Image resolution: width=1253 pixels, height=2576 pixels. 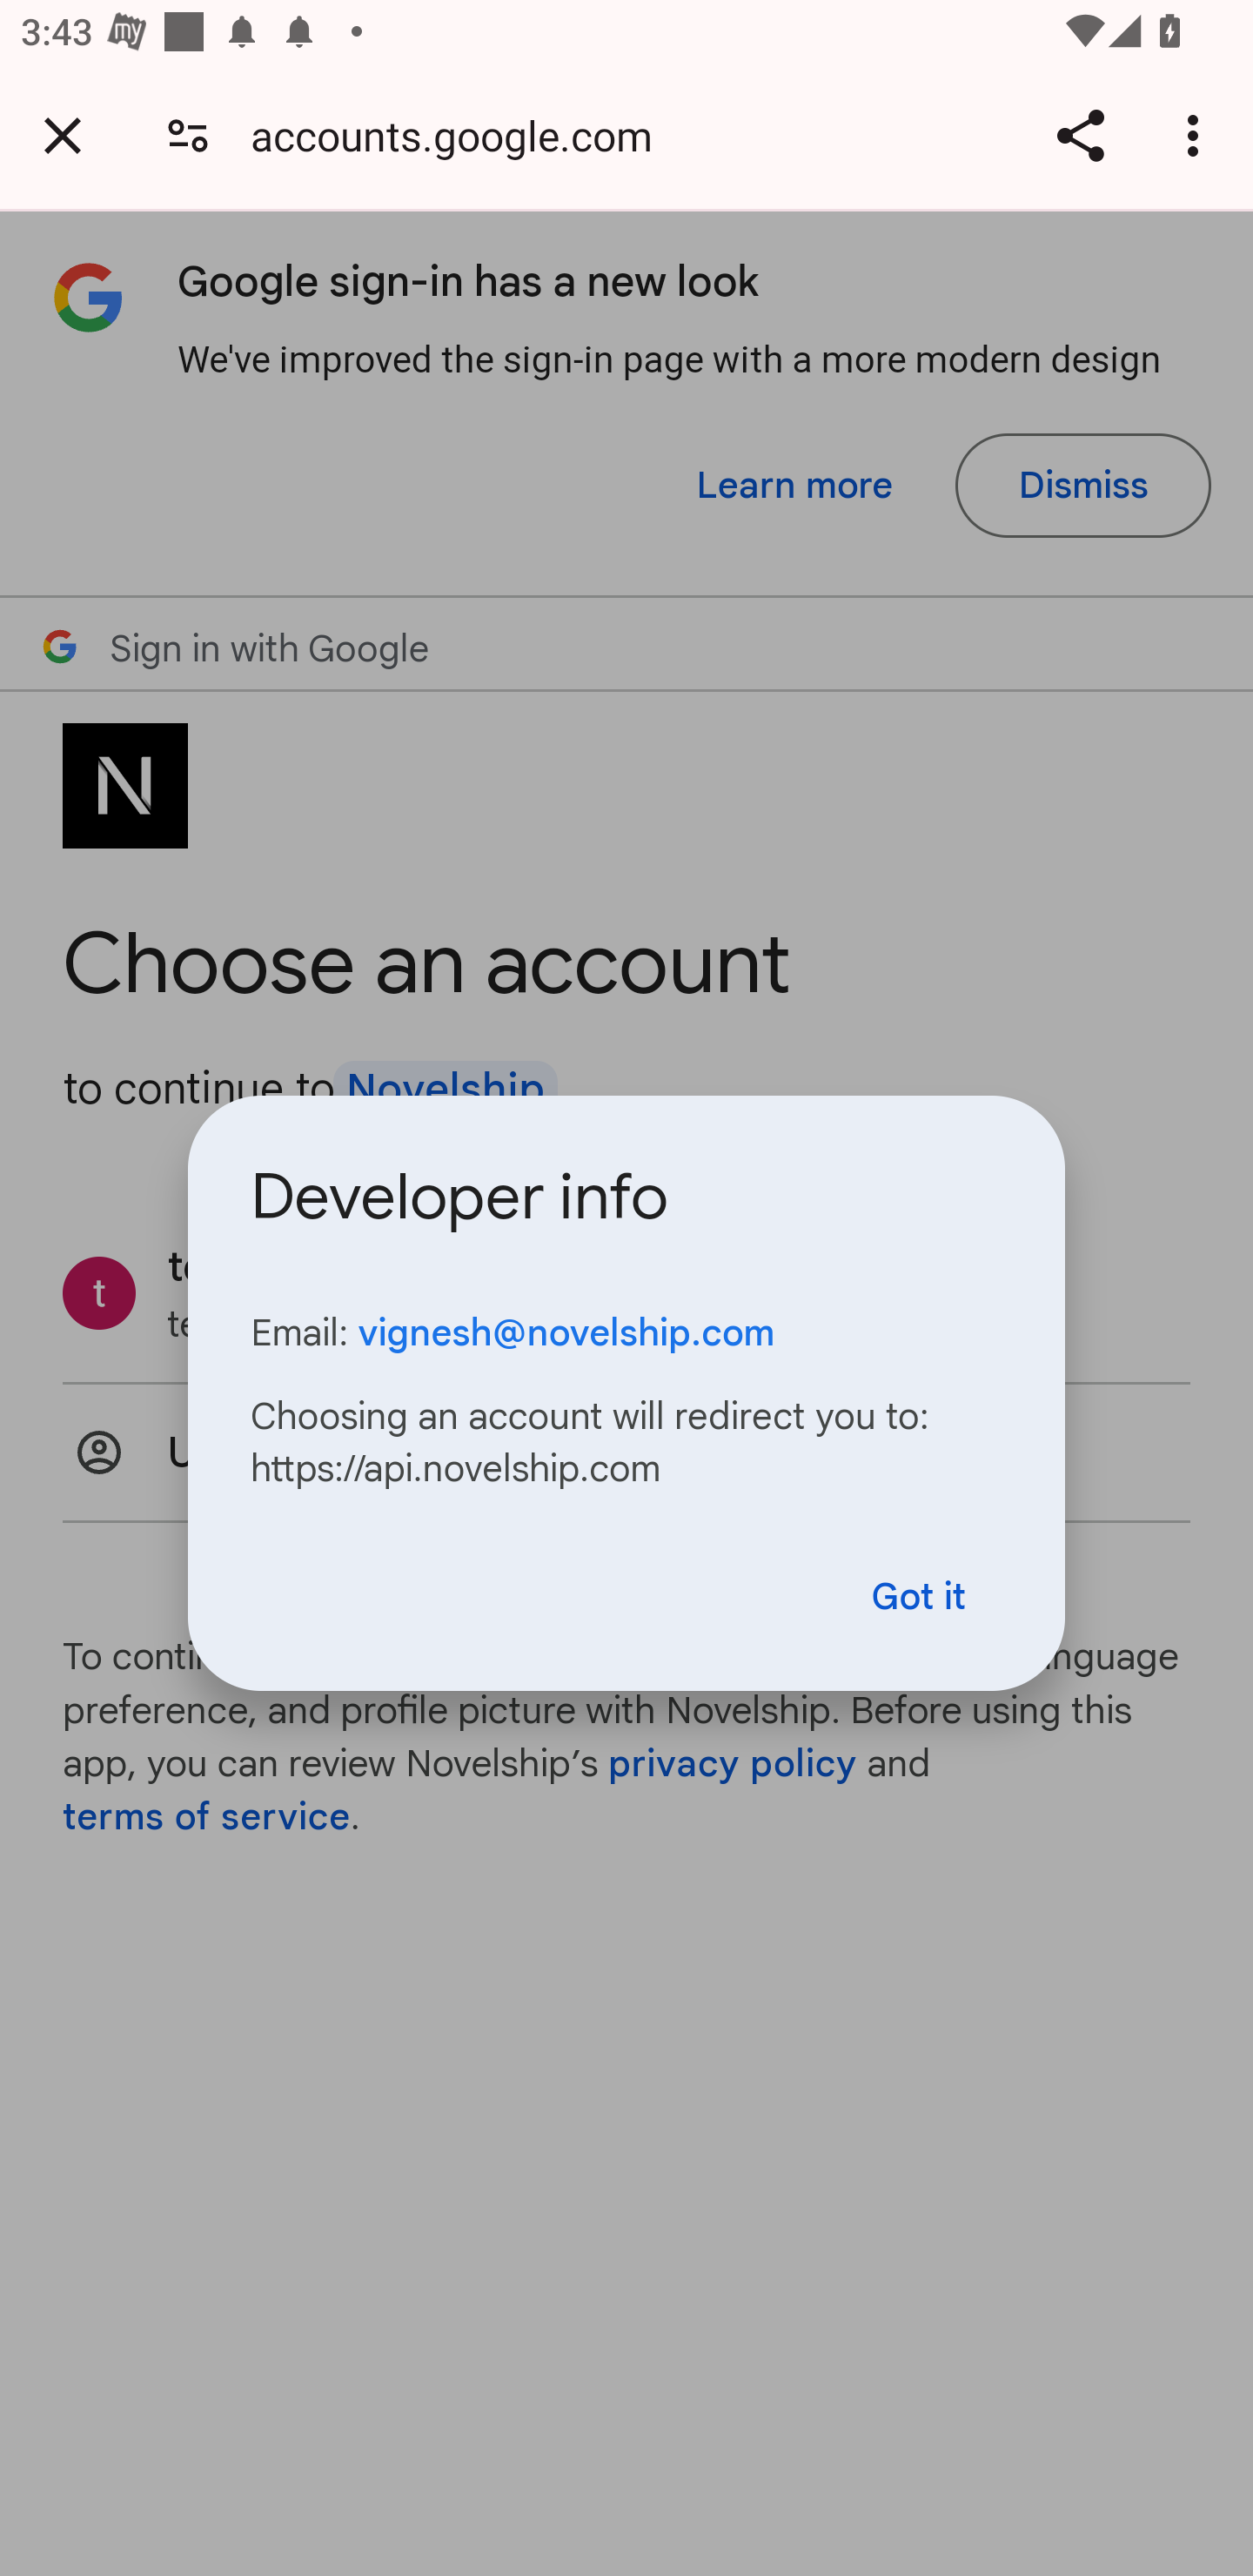 I want to click on vignesh@novelship.com, so click(x=566, y=1332).